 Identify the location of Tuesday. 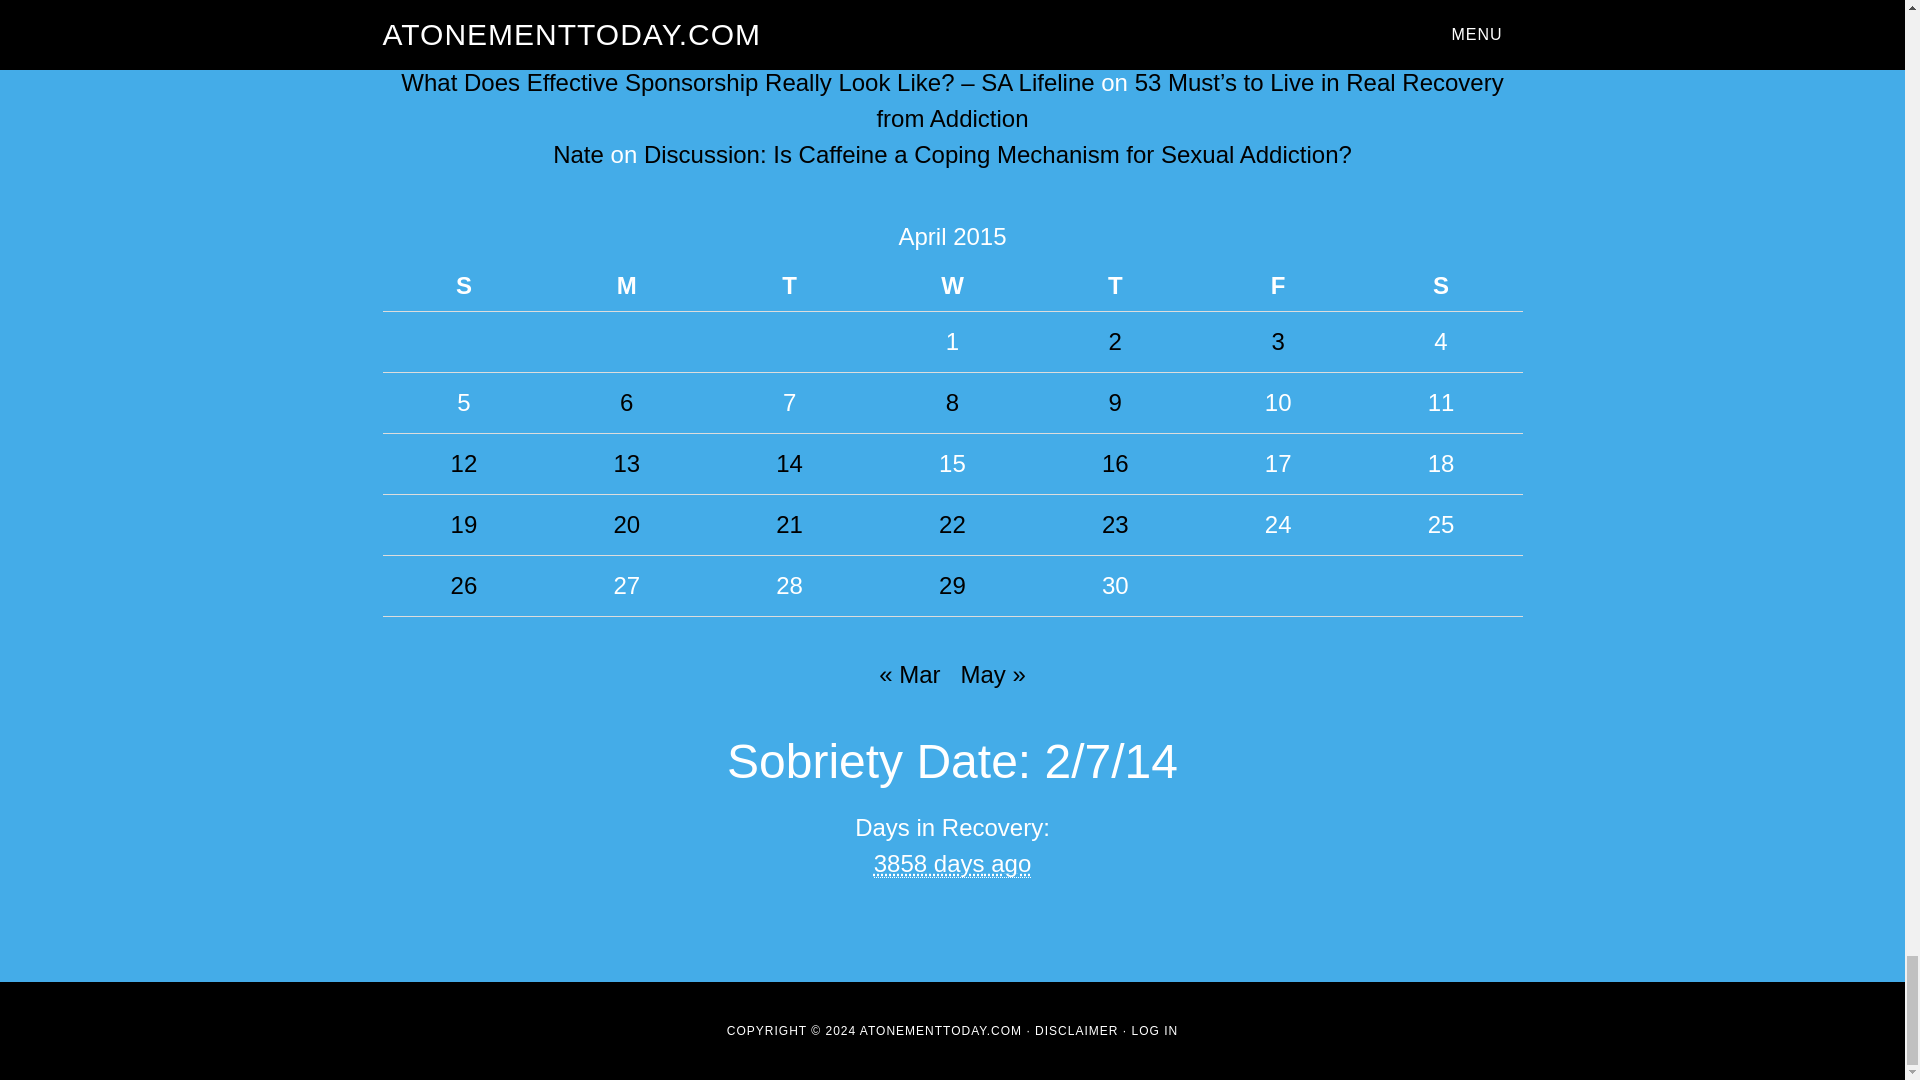
(790, 286).